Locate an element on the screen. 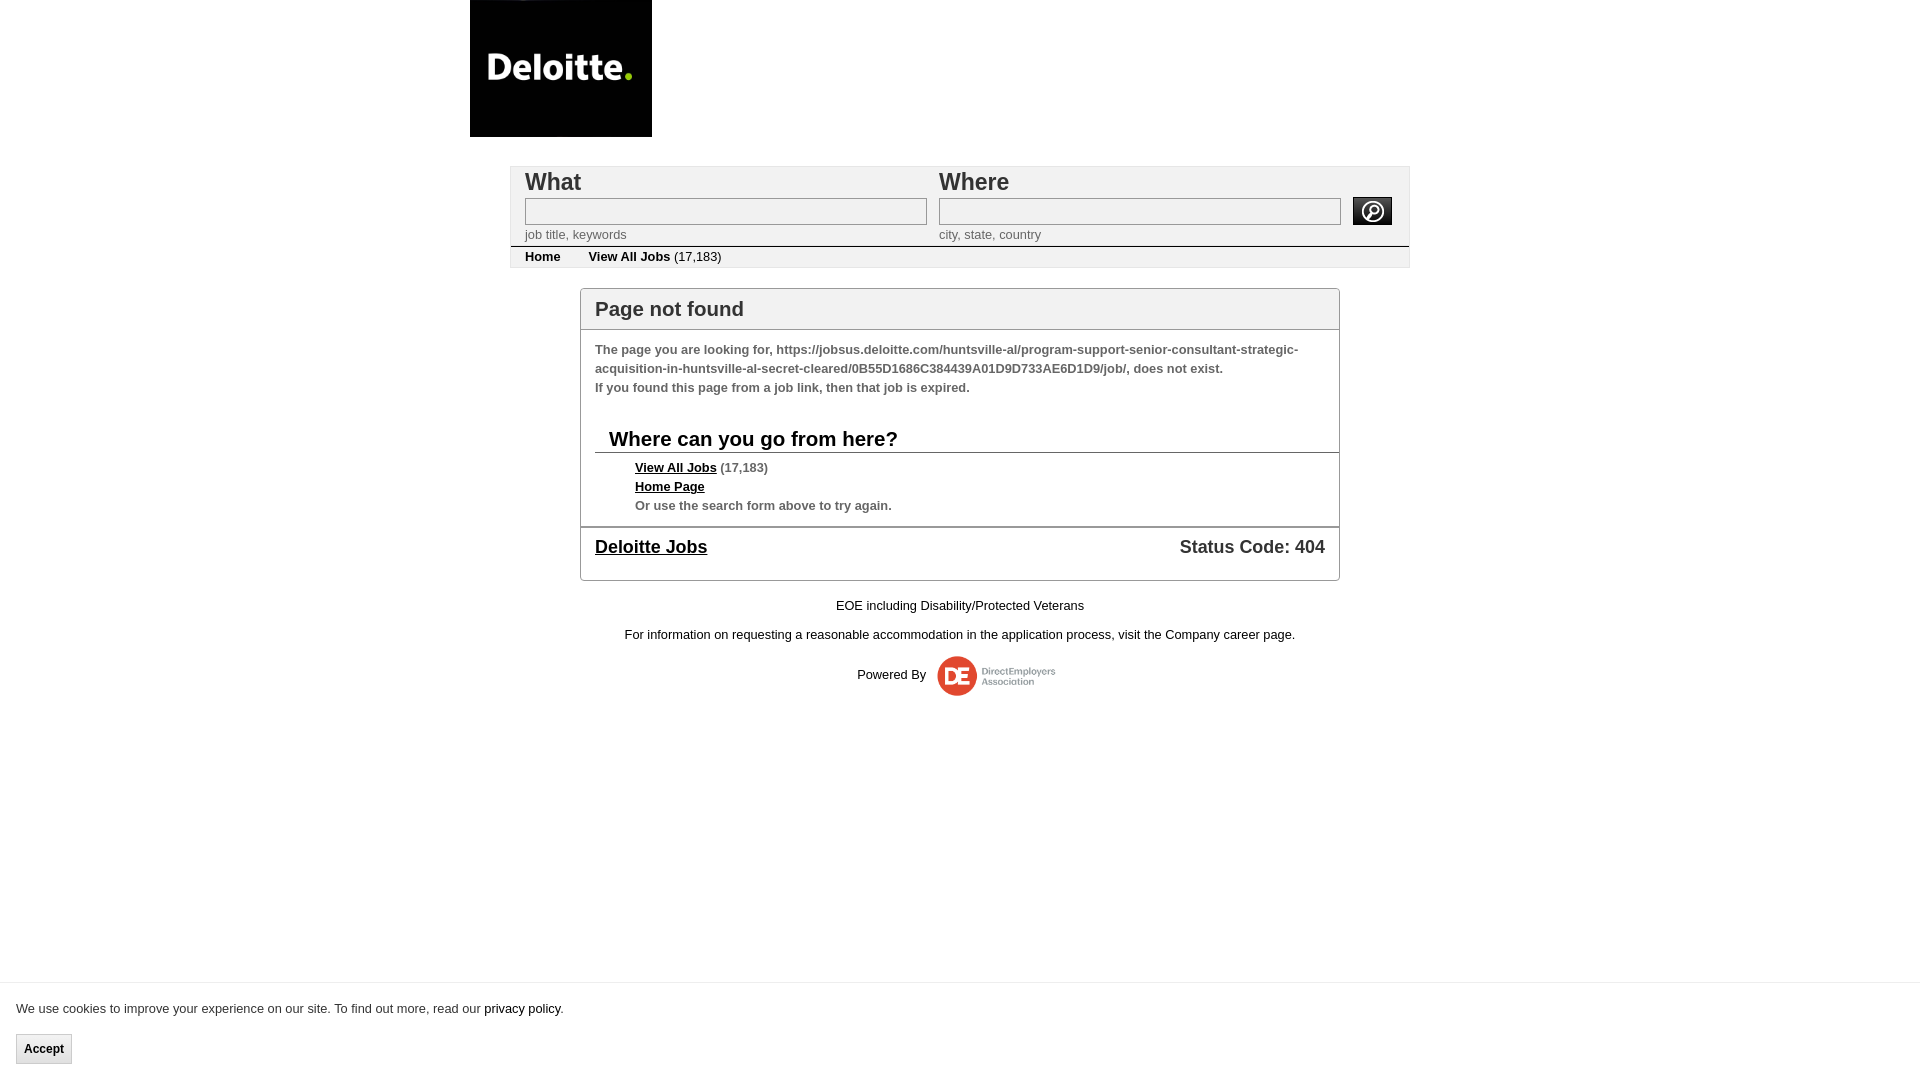 The image size is (1920, 1080). Search Location is located at coordinates (1139, 210).